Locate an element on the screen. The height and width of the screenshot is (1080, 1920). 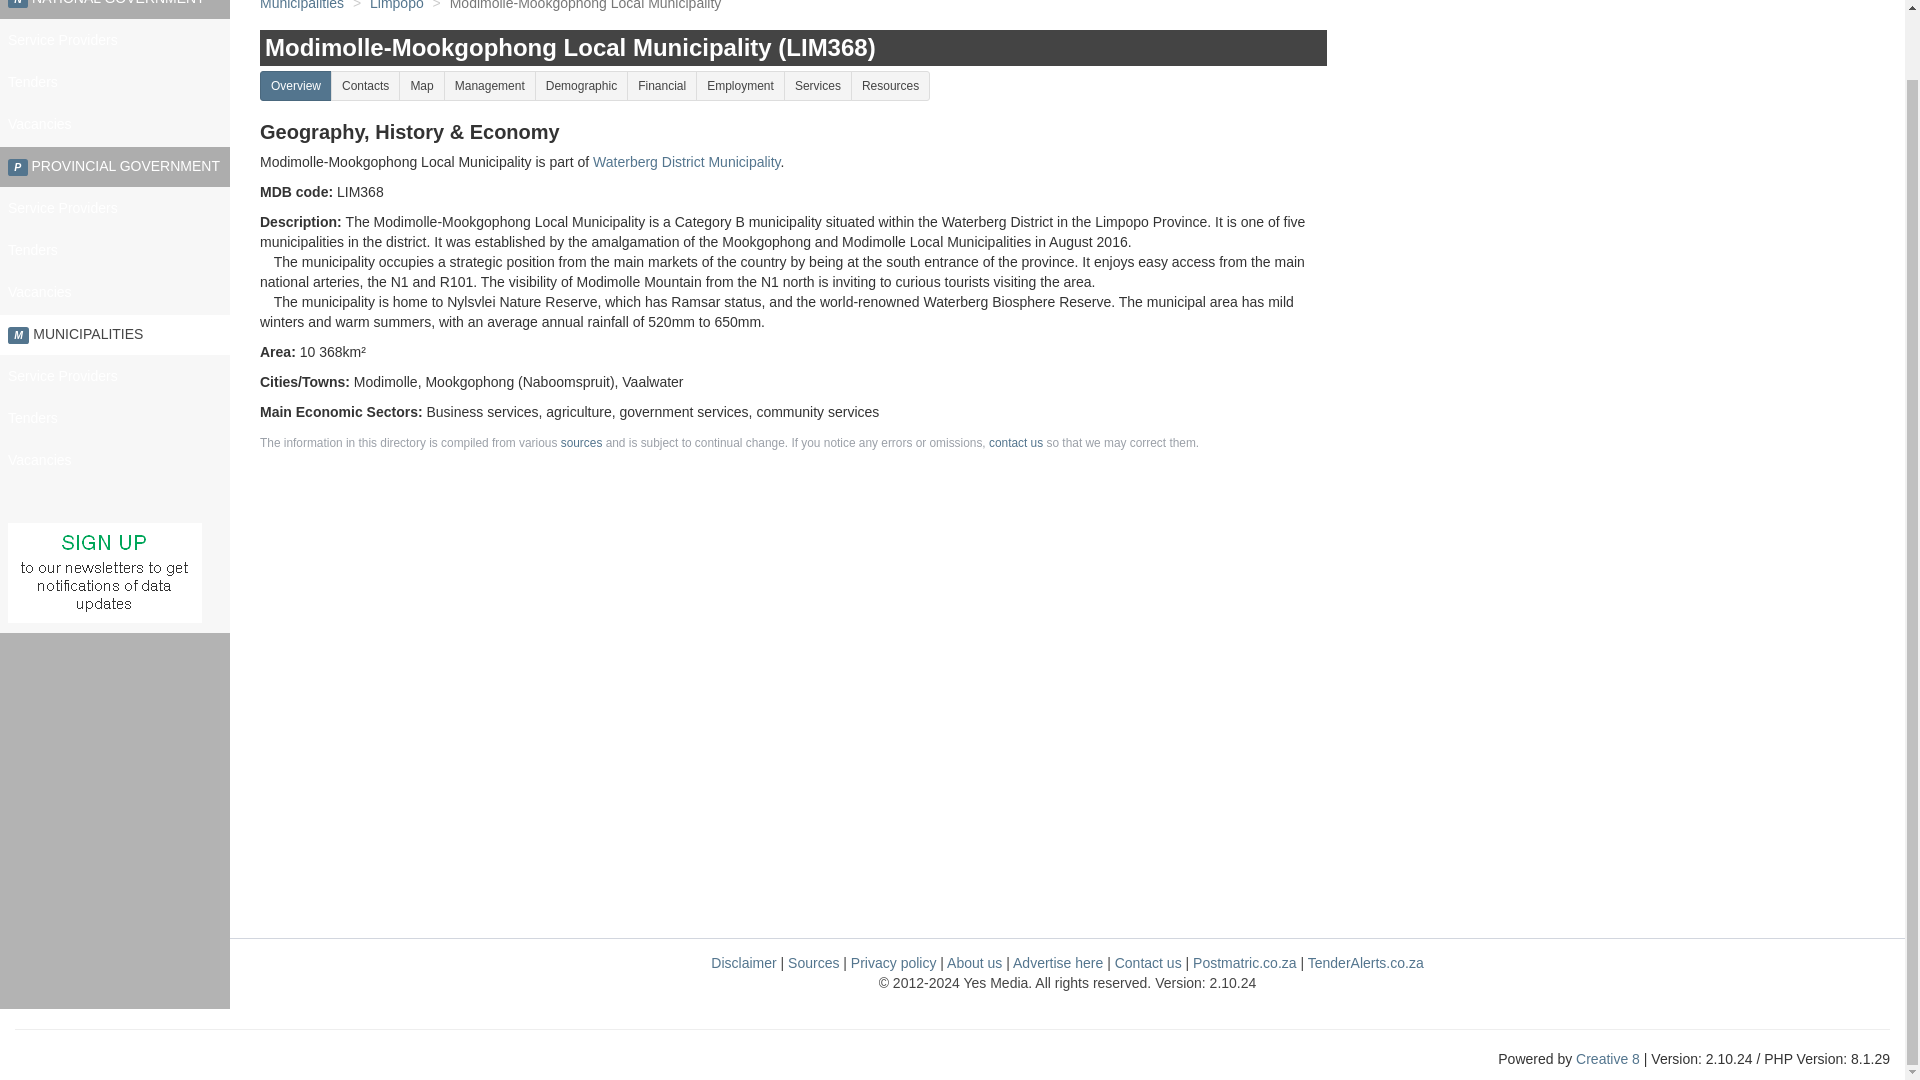
Management is located at coordinates (489, 86).